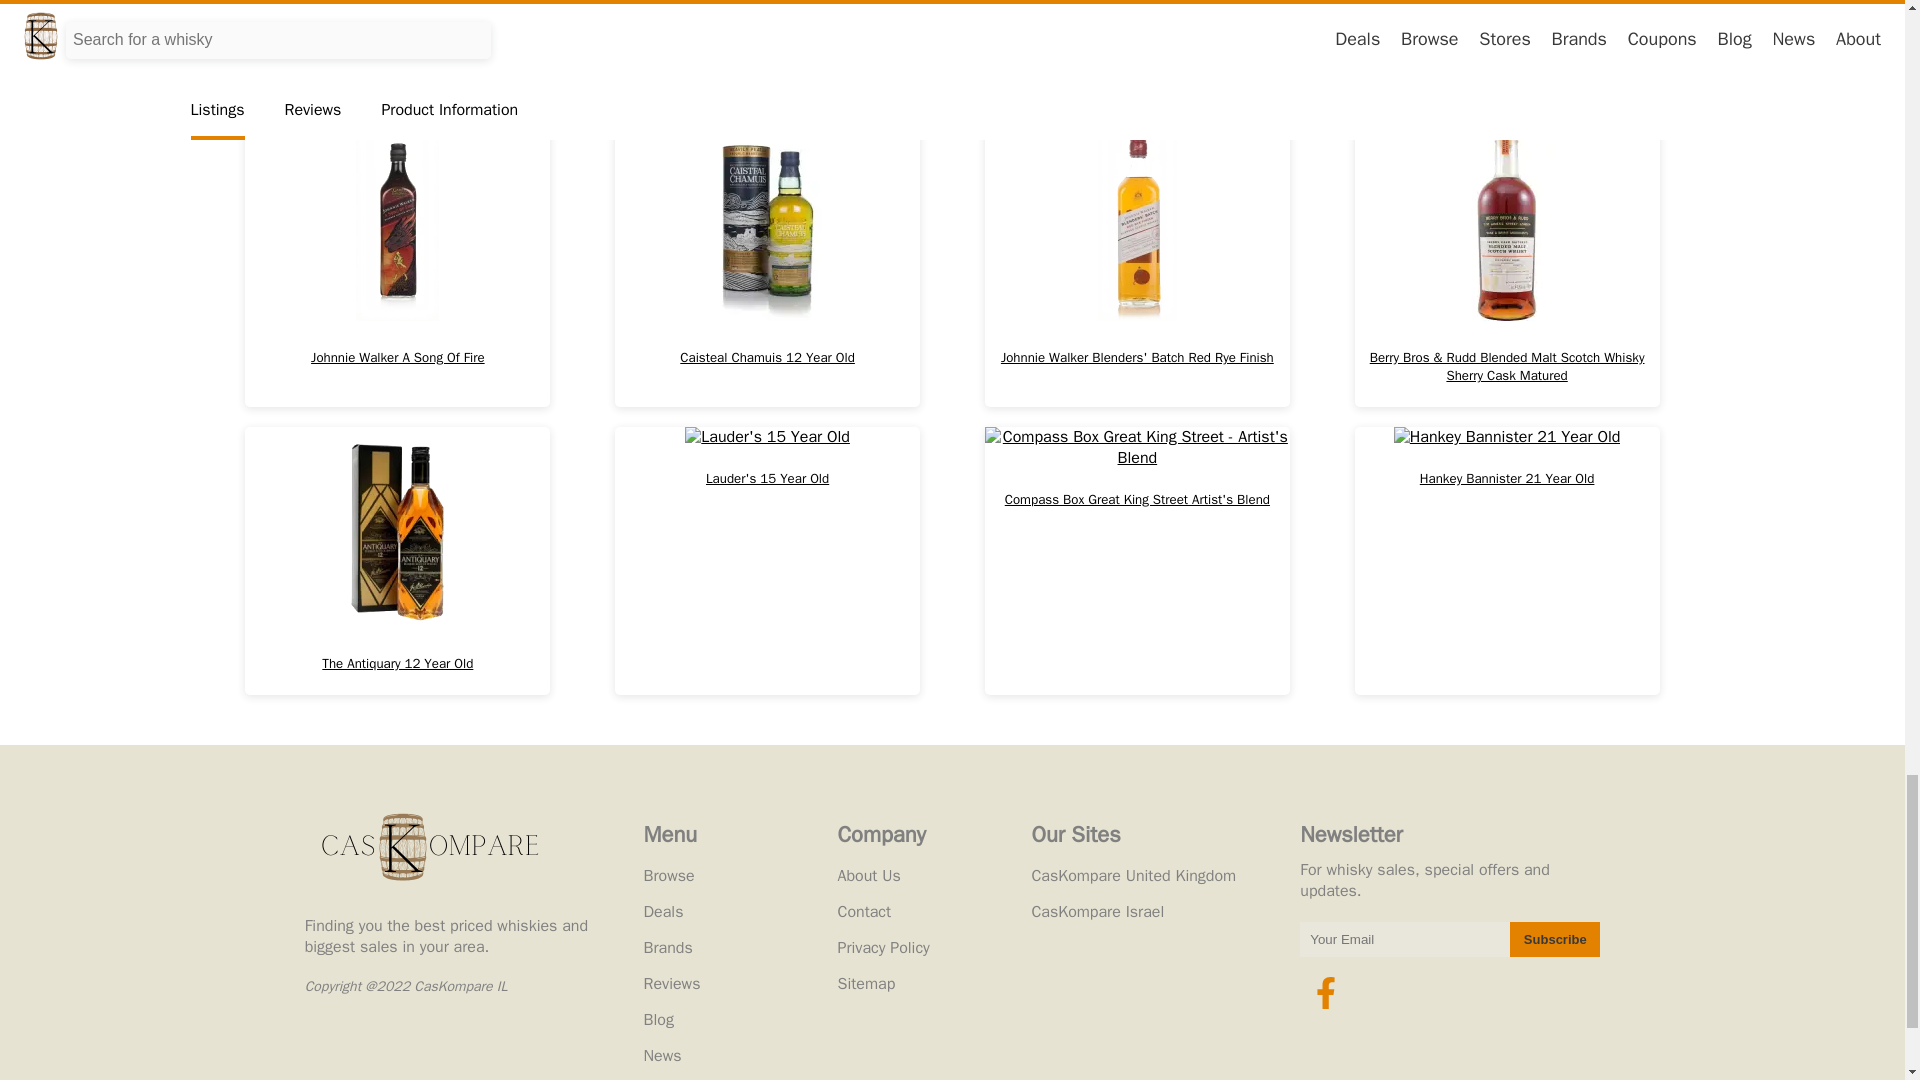 This screenshot has width=1920, height=1080. I want to click on Lauder's 15 Year Old, so click(766, 560).